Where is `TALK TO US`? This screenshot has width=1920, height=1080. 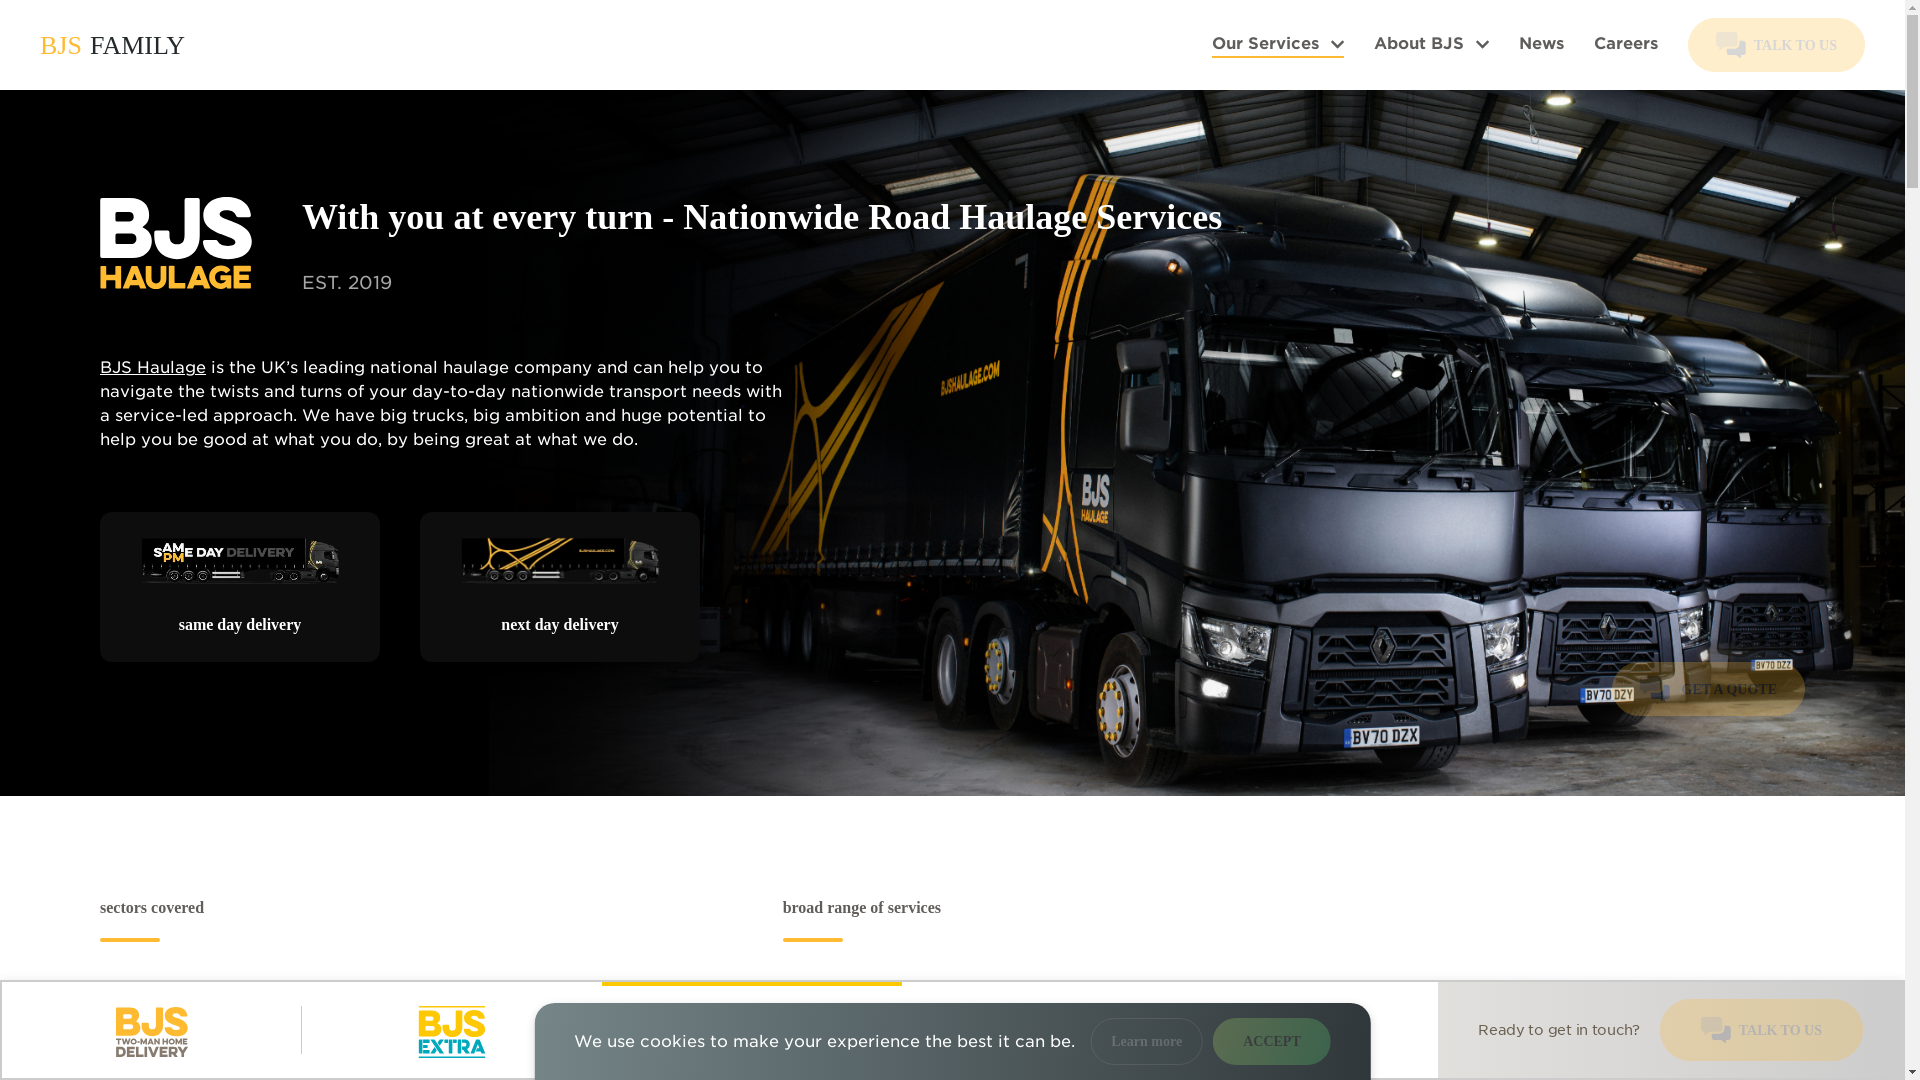 TALK TO US is located at coordinates (1761, 1030).